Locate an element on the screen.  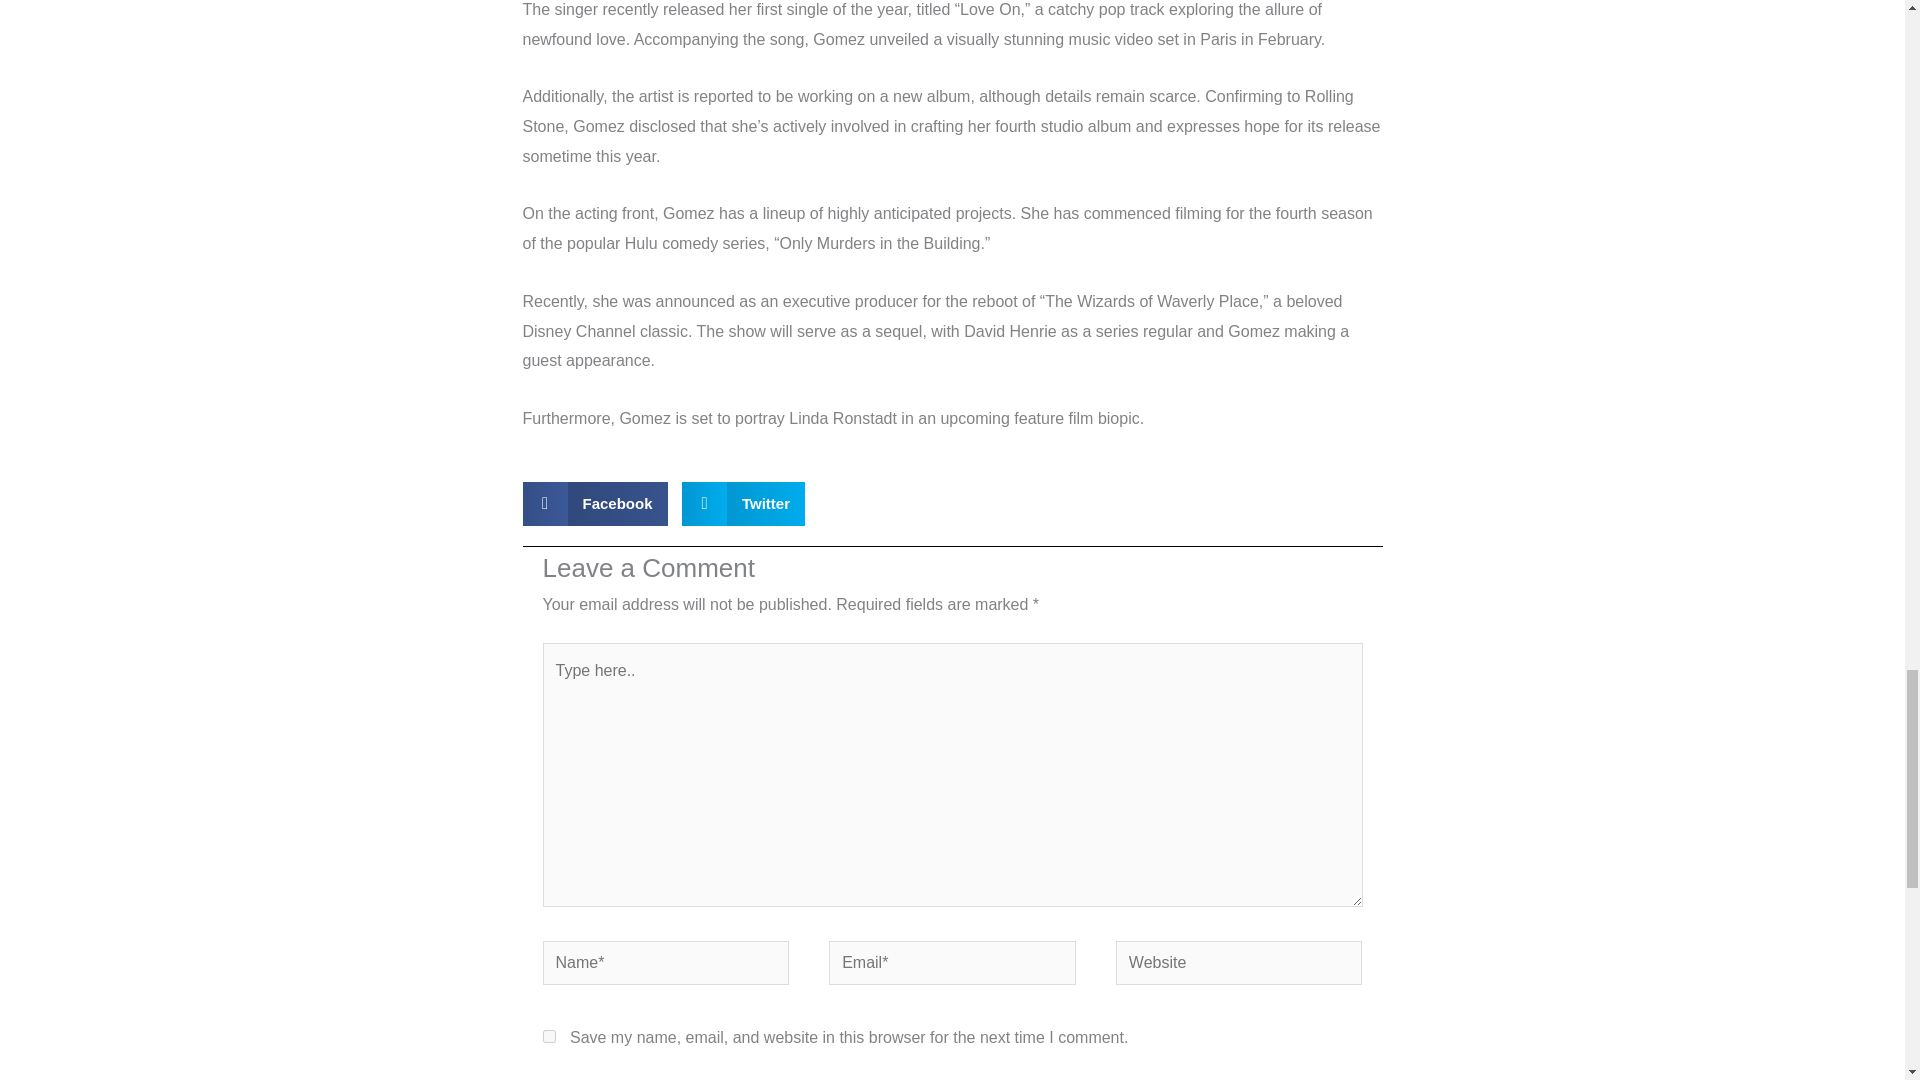
yes is located at coordinates (548, 1036).